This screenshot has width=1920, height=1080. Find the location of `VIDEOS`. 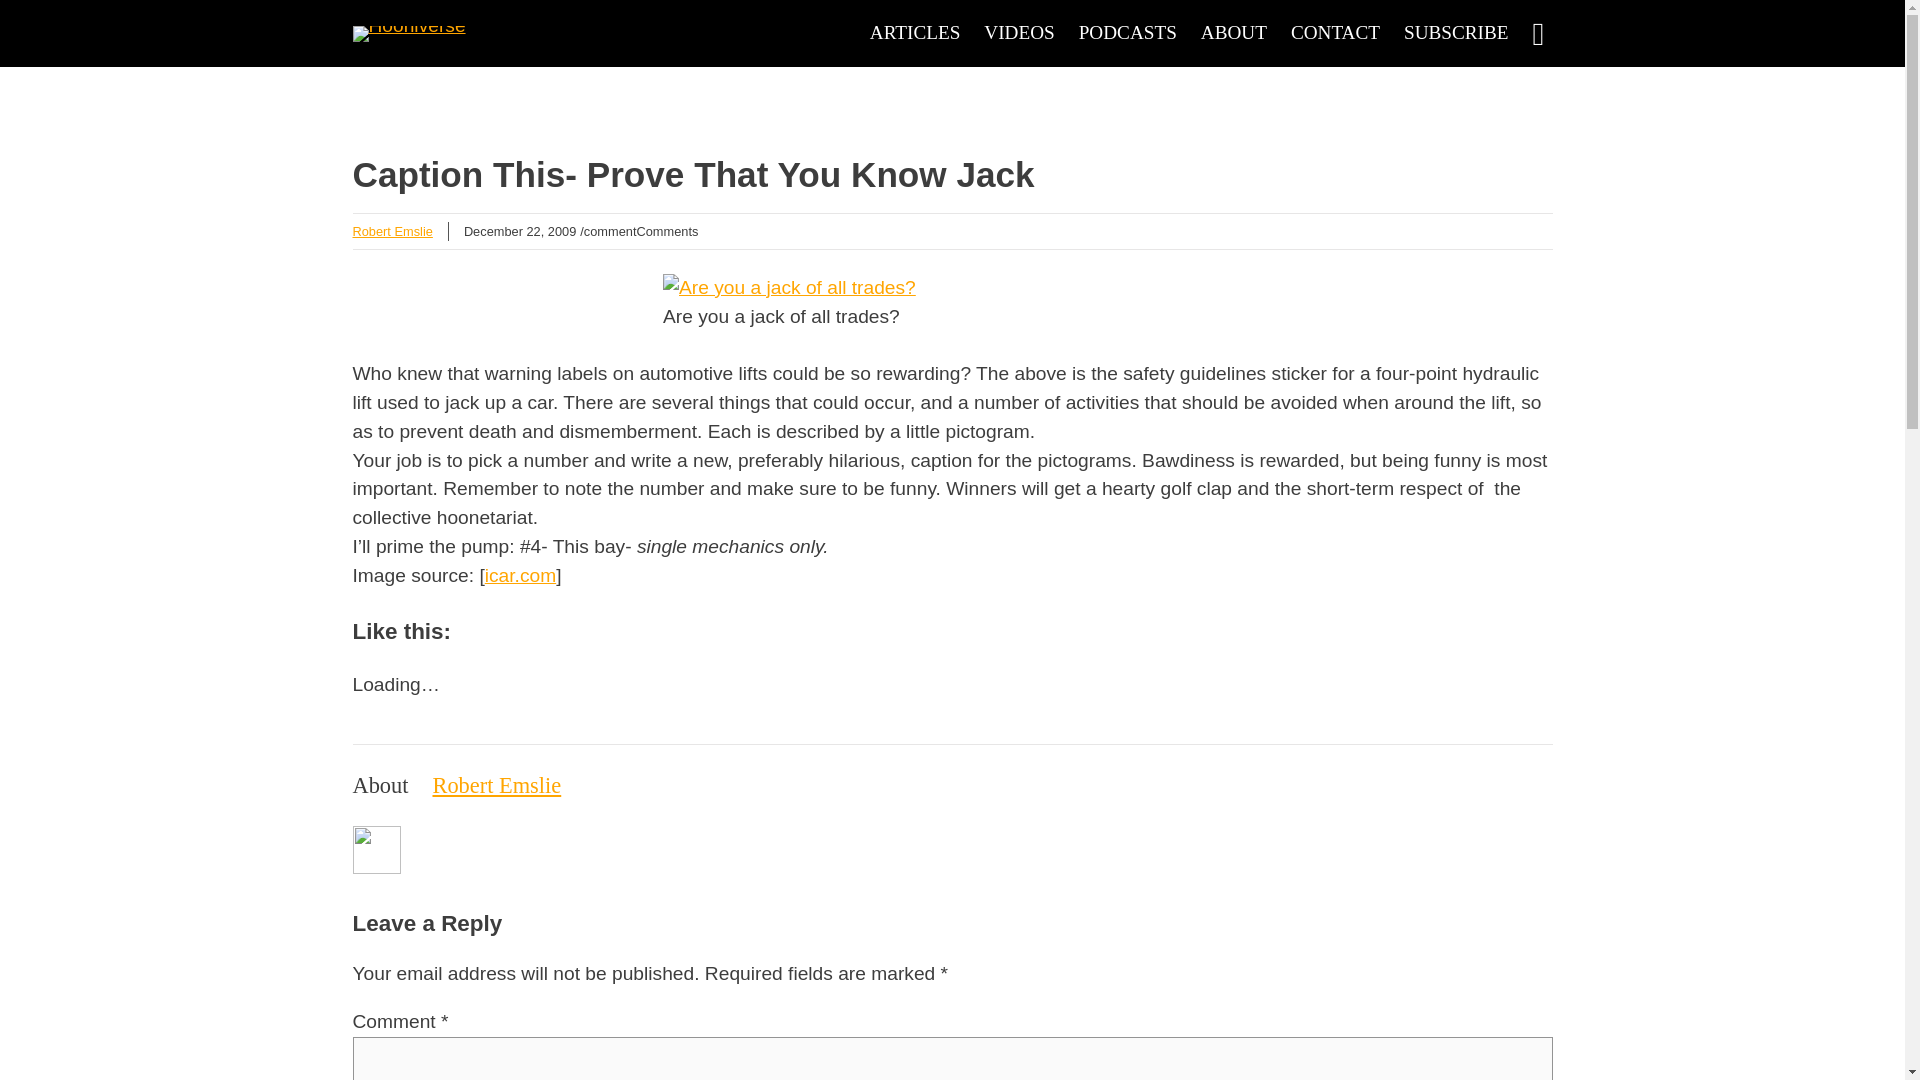

VIDEOS is located at coordinates (1018, 33).